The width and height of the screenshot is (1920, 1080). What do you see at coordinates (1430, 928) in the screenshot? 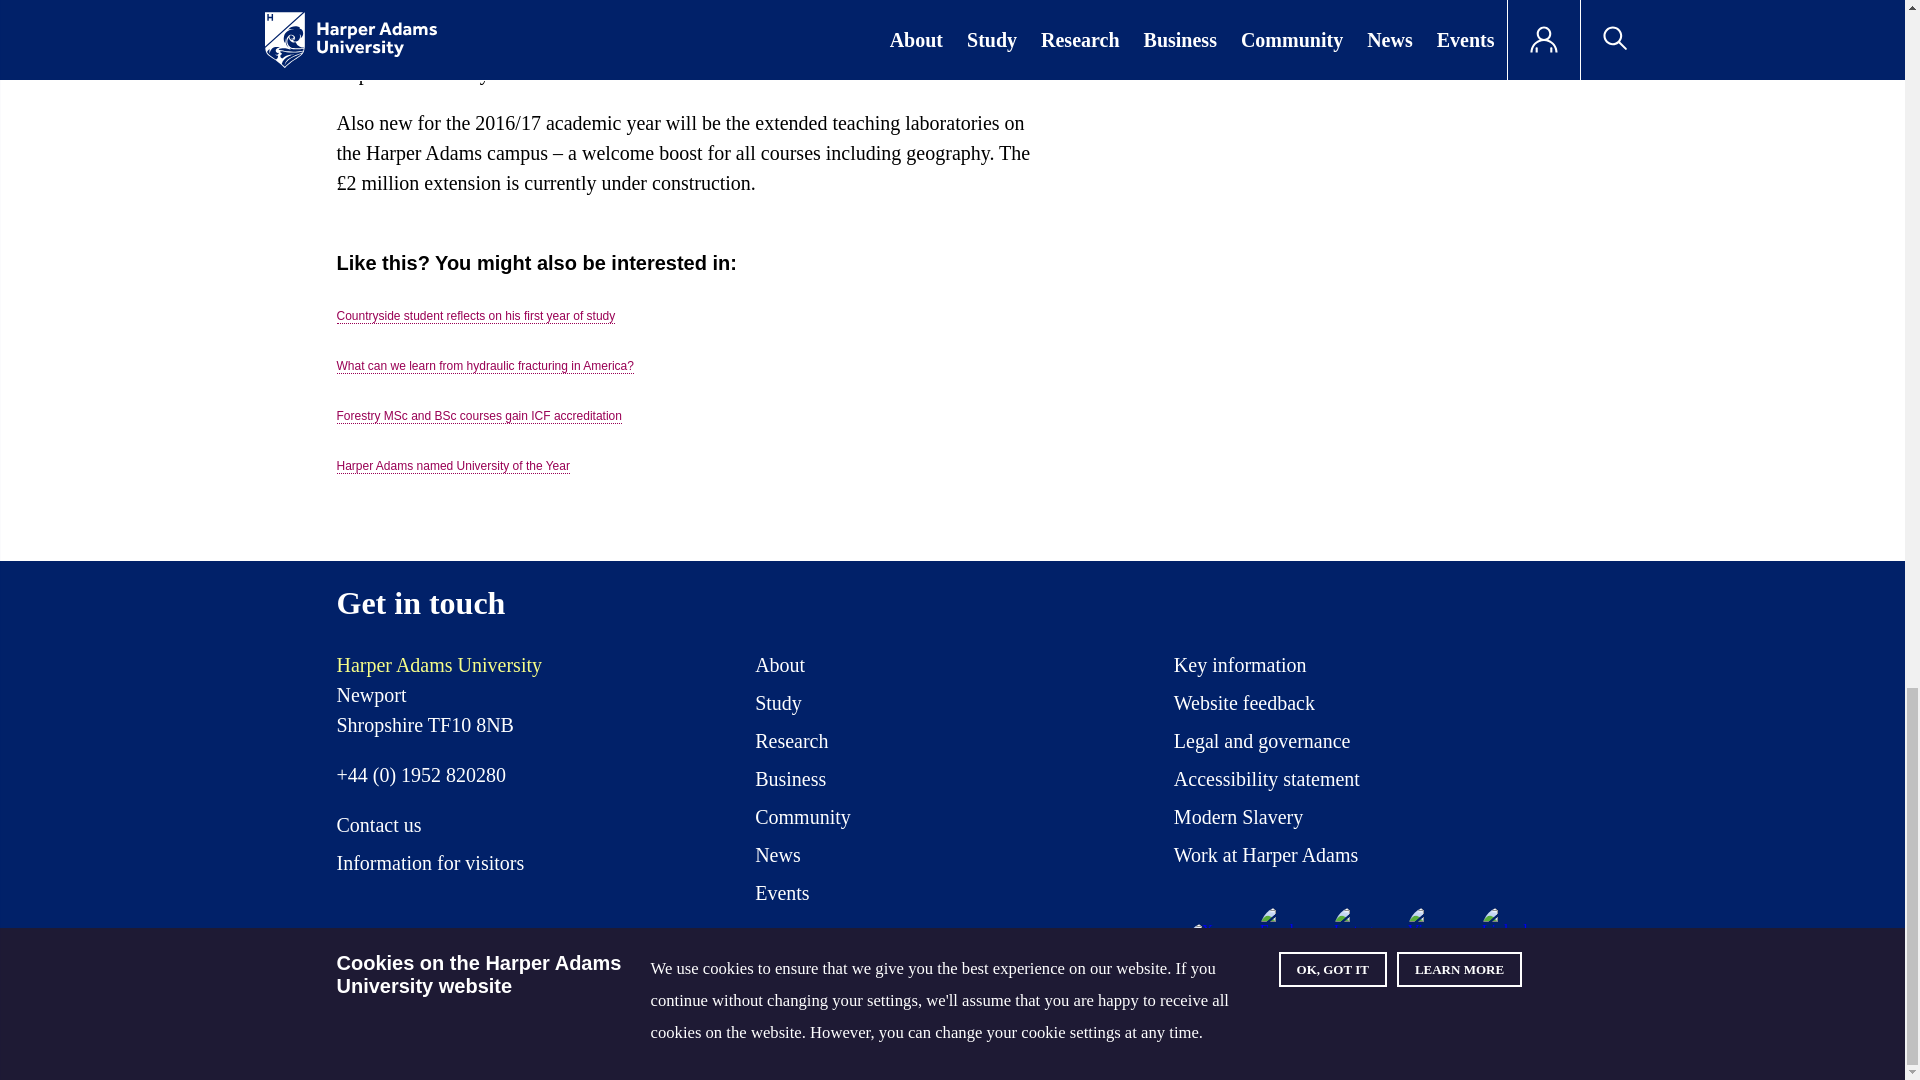
I see `Vimeo - opens in a new window` at bounding box center [1430, 928].